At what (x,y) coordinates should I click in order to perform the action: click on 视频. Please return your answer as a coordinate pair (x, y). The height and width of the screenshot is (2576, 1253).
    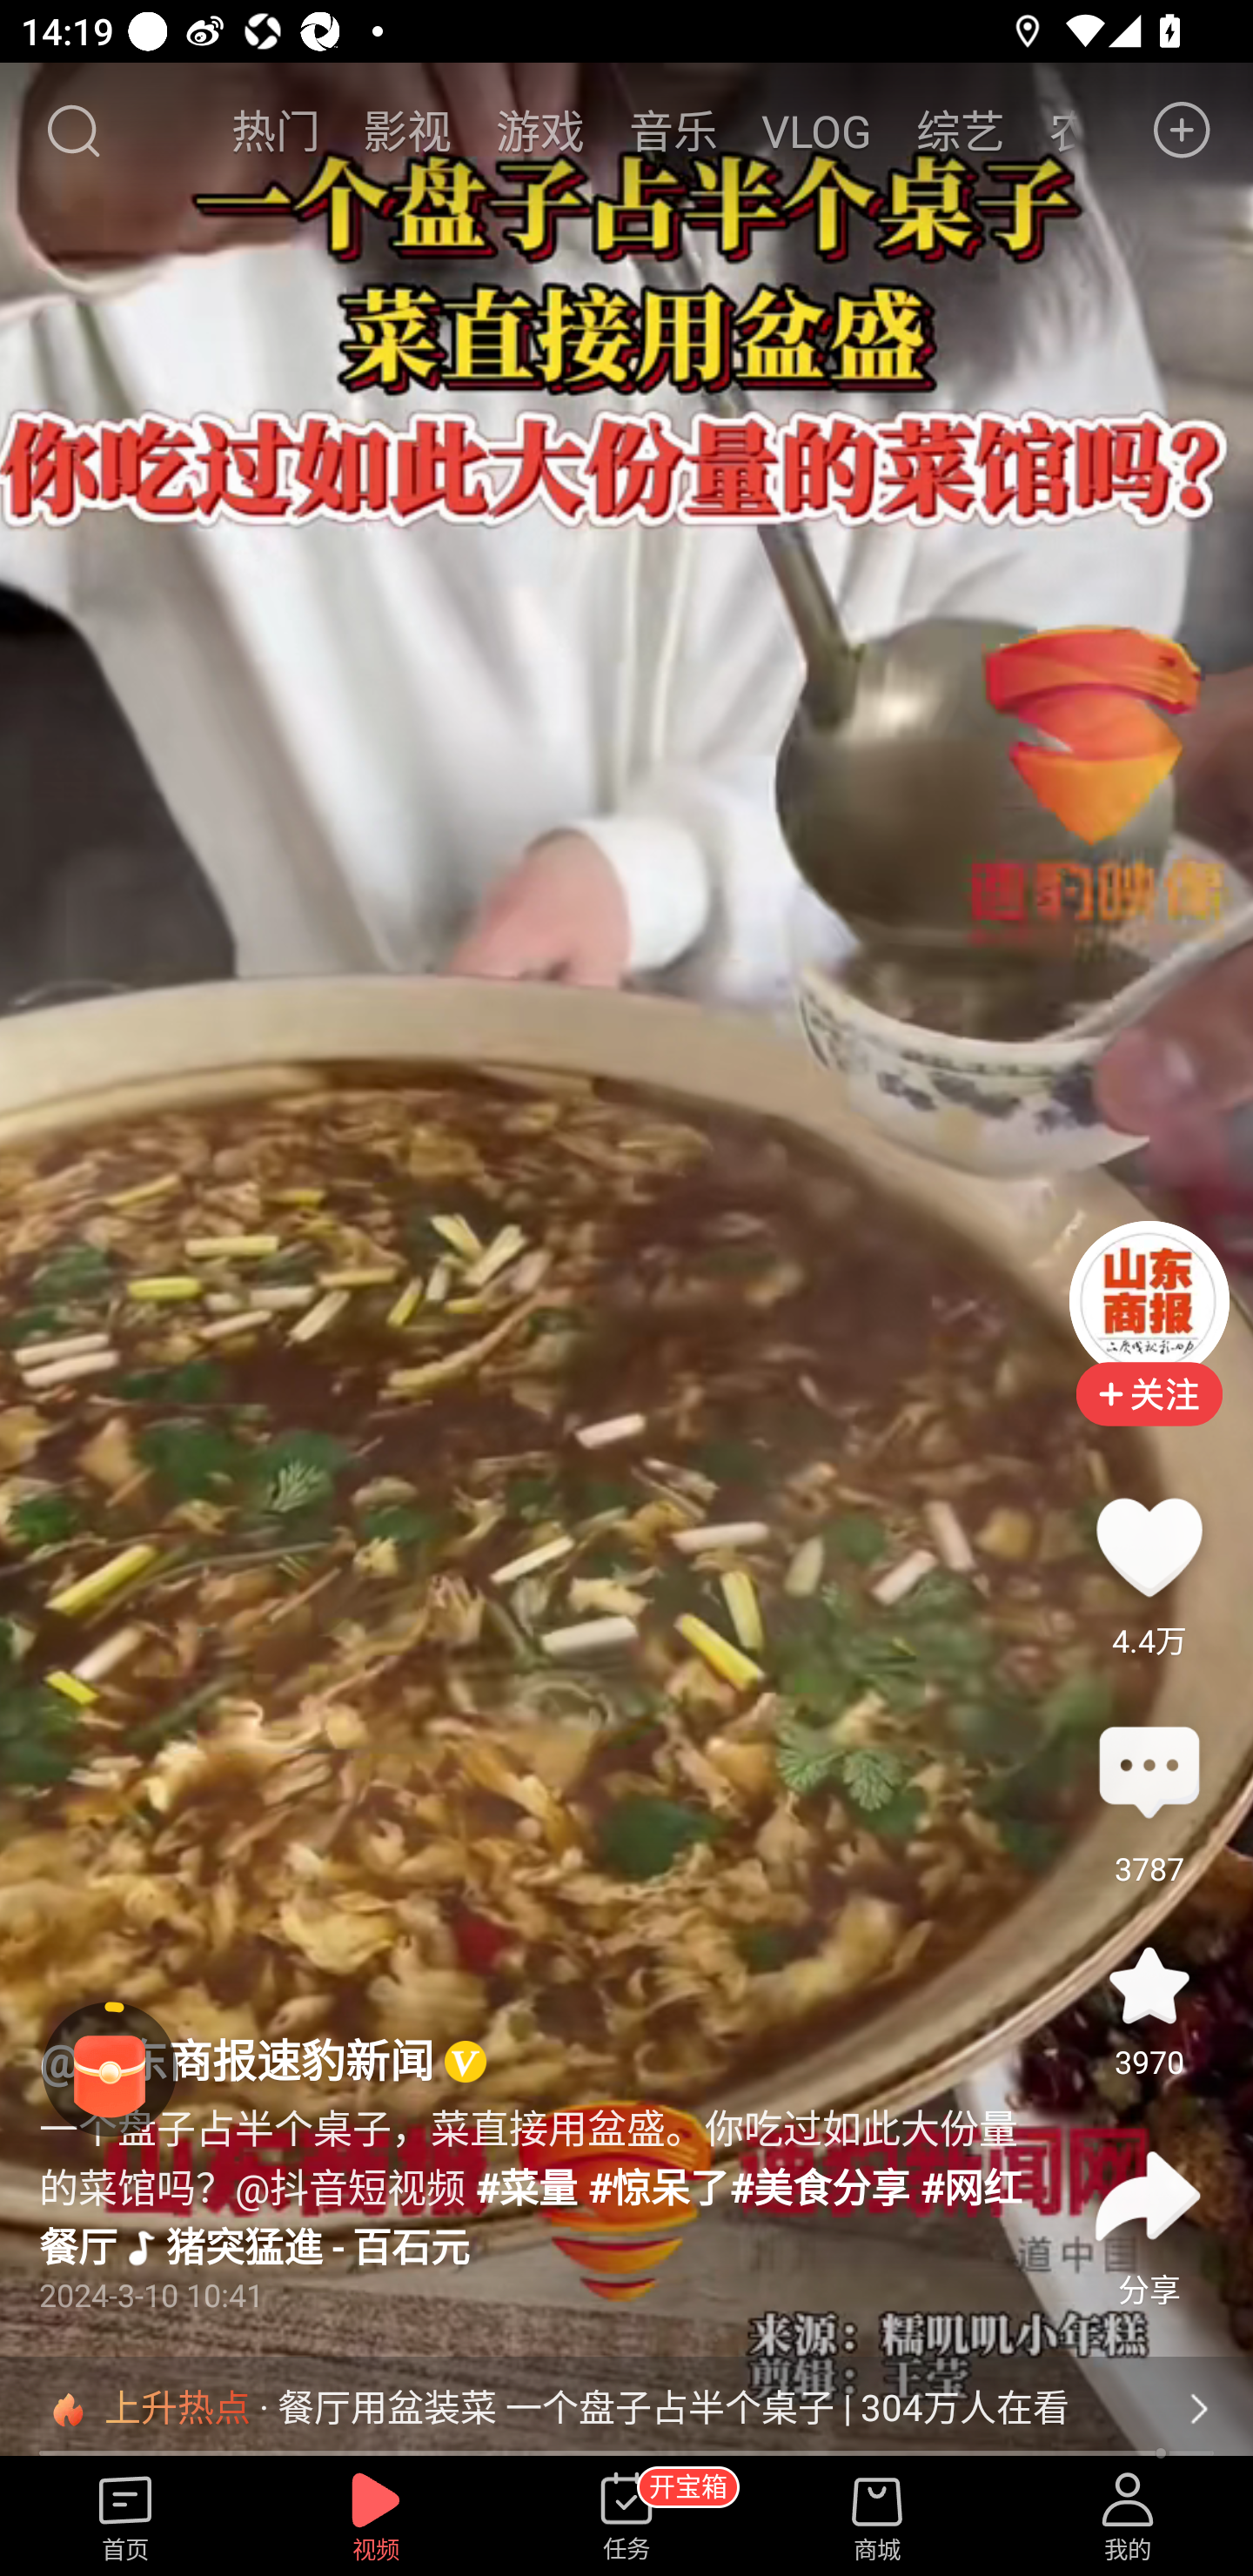
    Looking at the image, I should click on (376, 2518).